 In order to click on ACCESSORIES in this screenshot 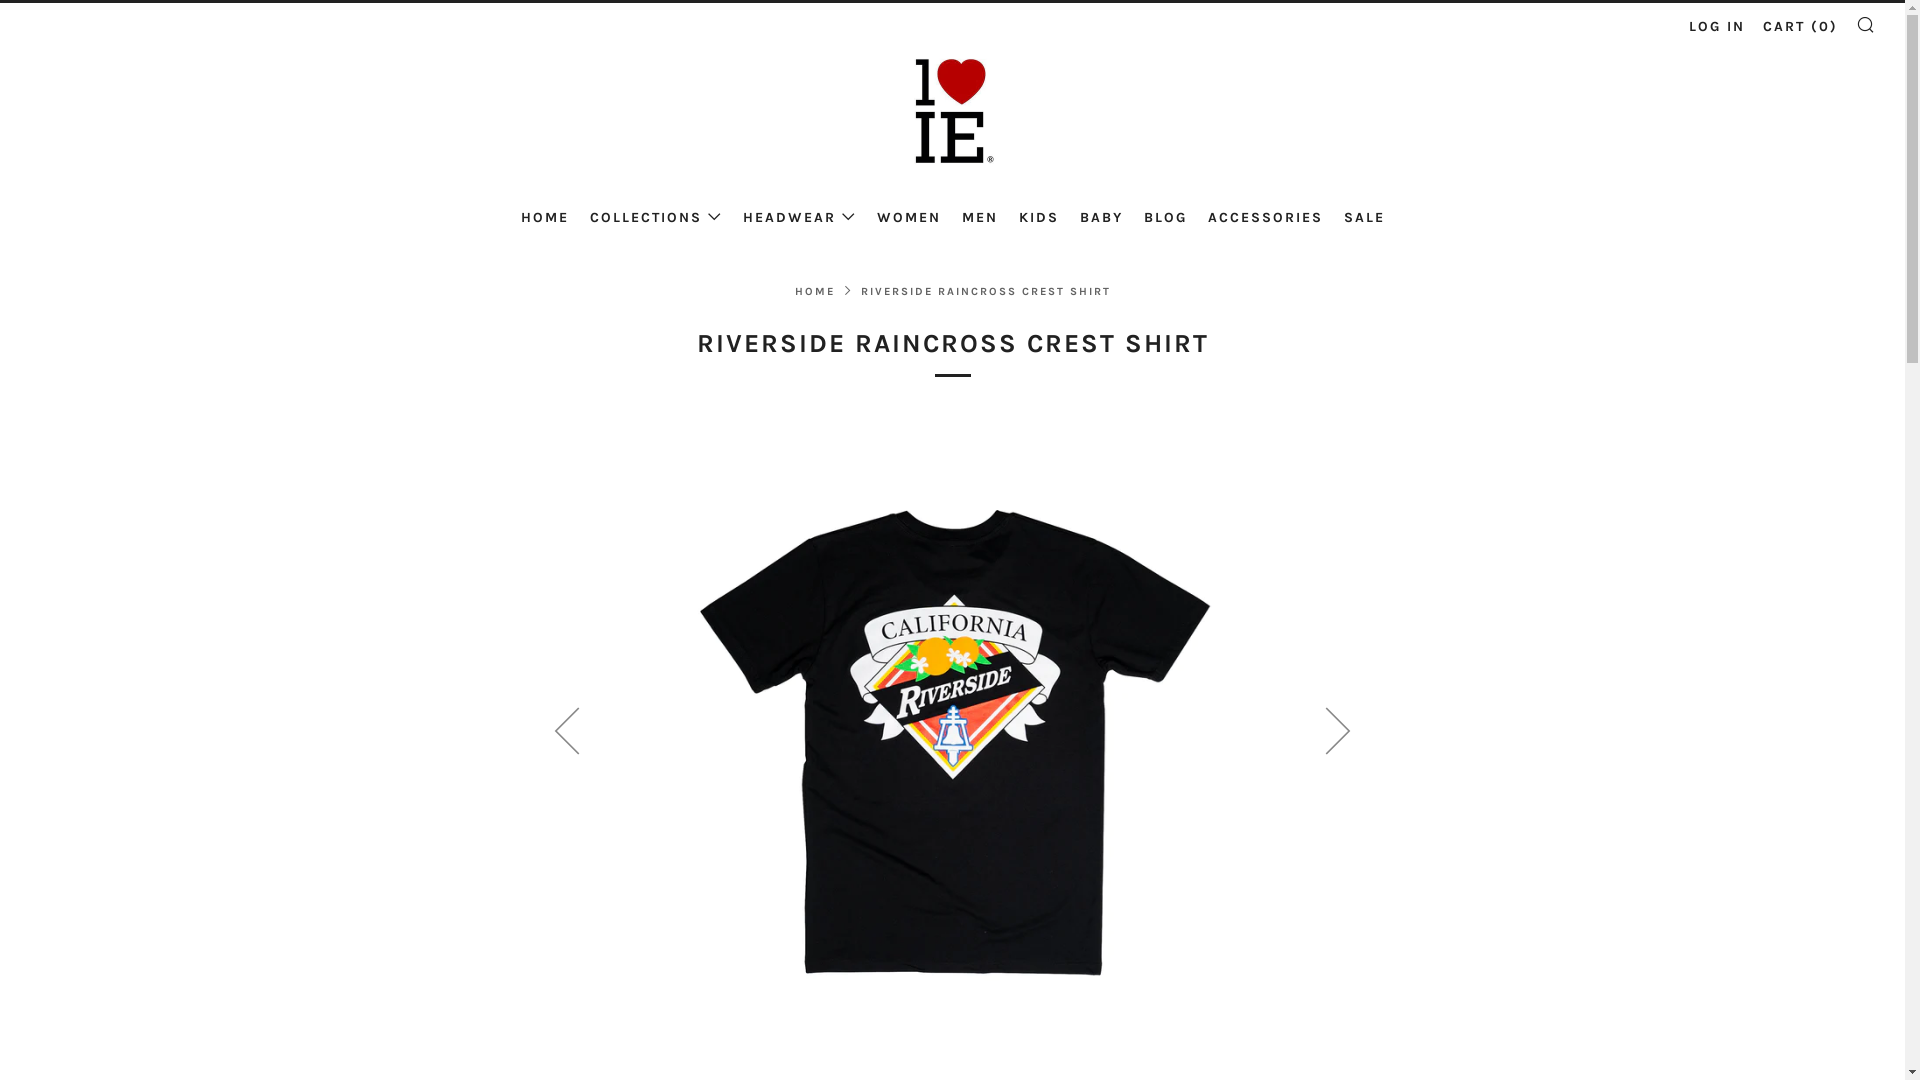, I will do `click(1266, 218)`.